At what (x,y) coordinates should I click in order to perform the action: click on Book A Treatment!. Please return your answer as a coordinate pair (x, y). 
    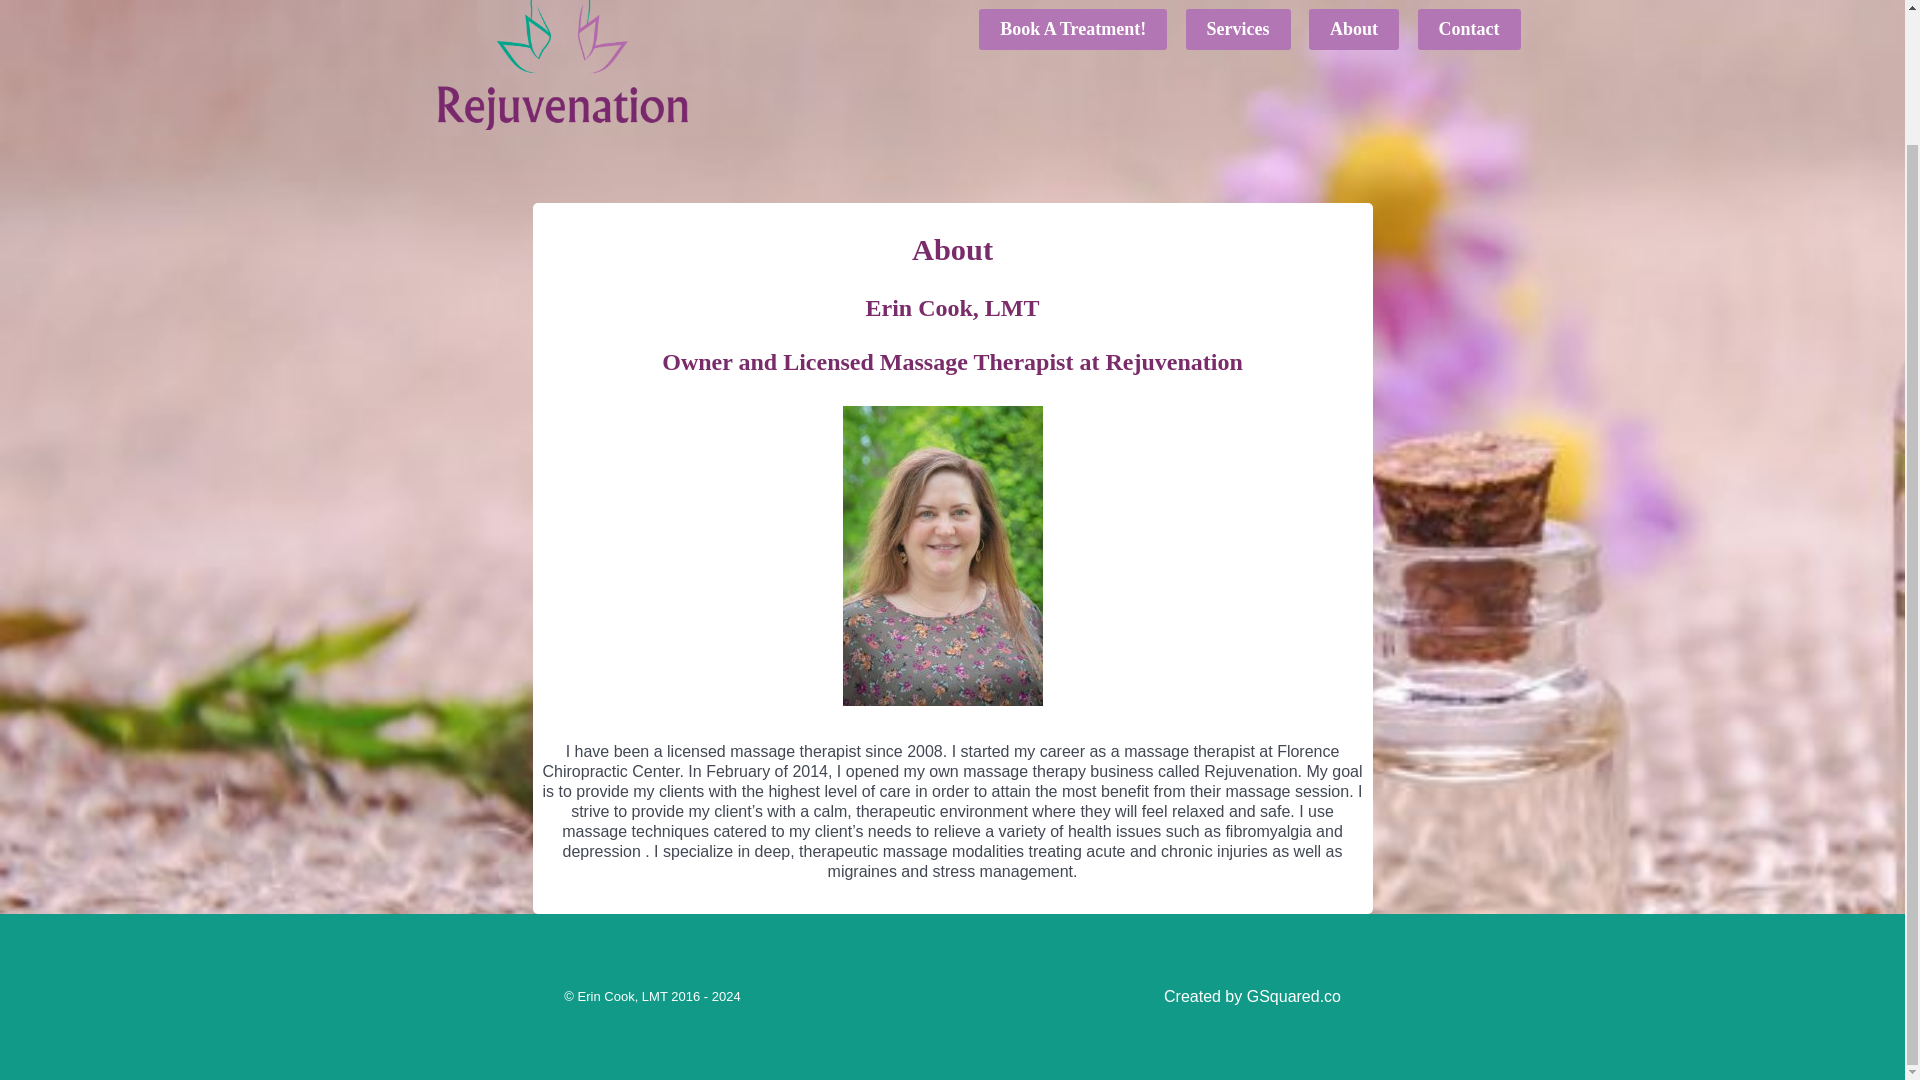
    Looking at the image, I should click on (1072, 29).